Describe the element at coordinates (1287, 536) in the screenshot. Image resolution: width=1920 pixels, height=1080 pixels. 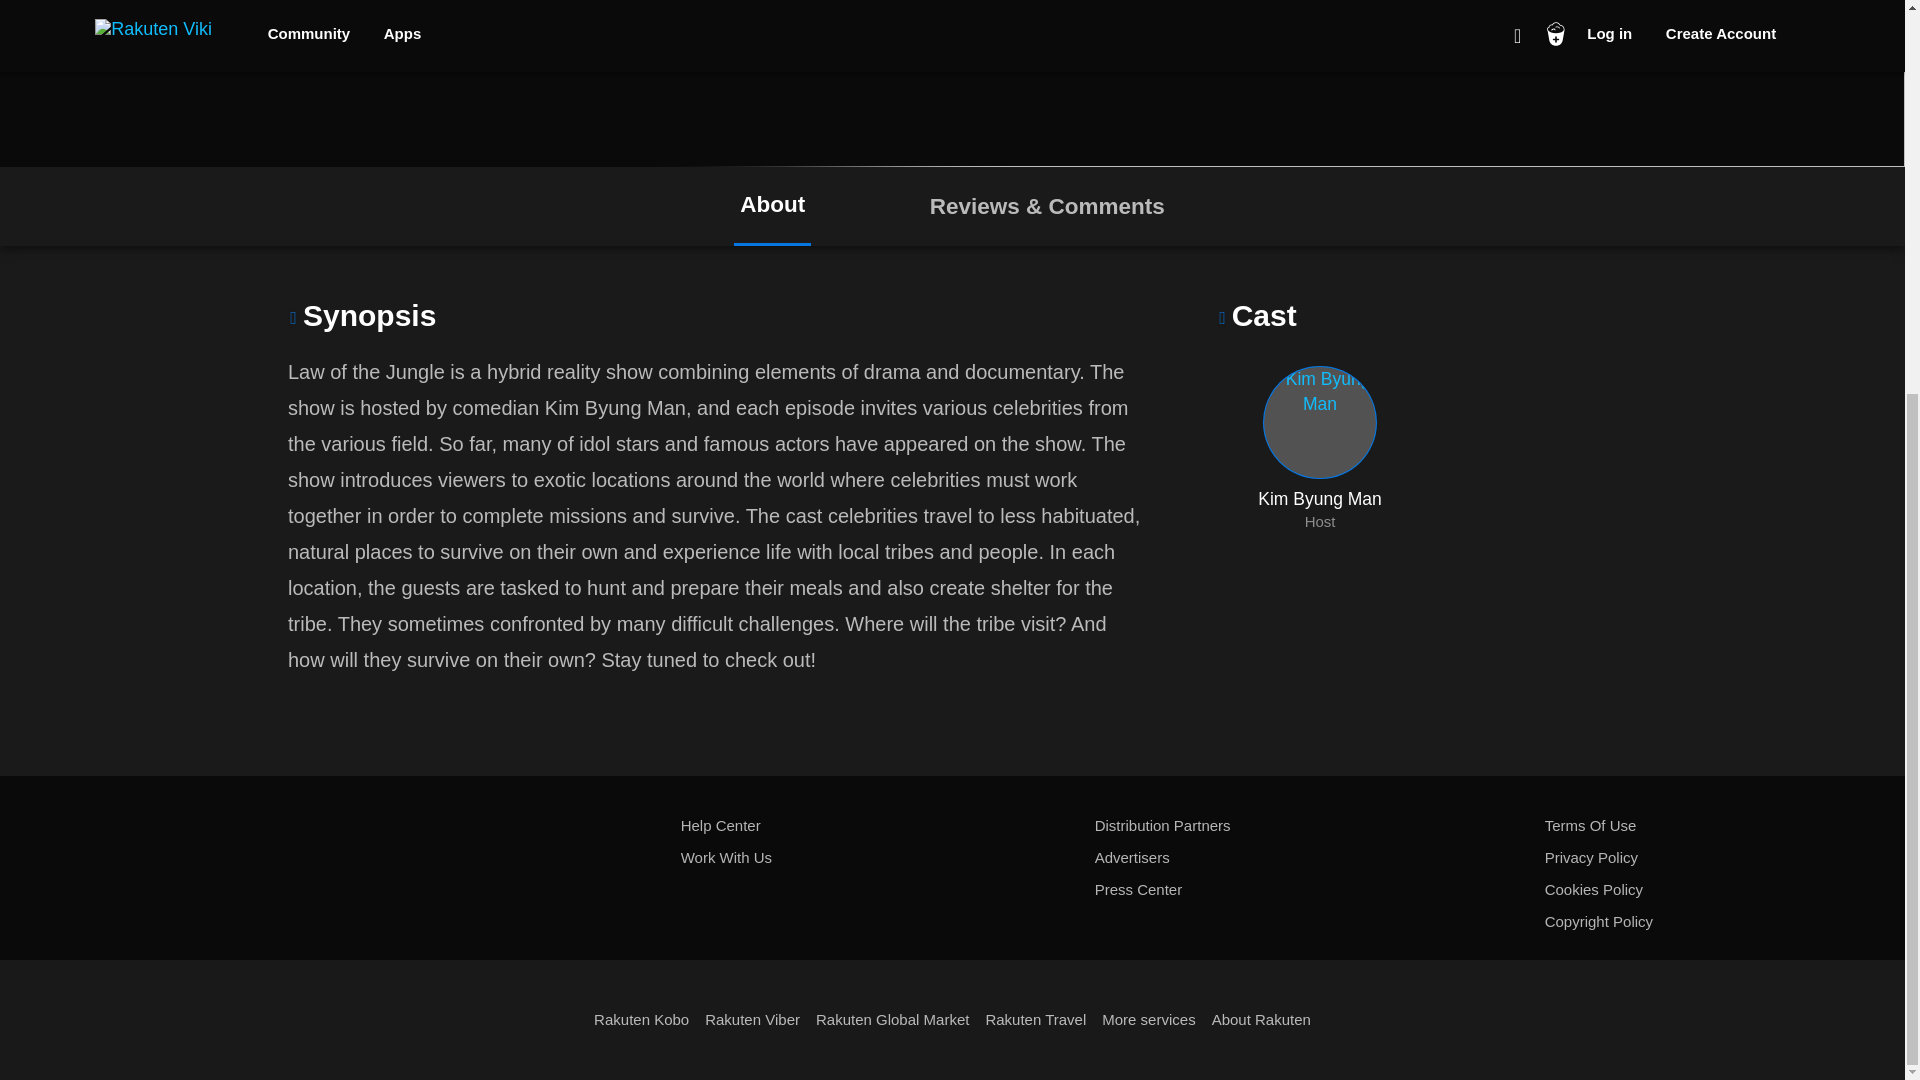
I see `Cookie Settings` at that location.